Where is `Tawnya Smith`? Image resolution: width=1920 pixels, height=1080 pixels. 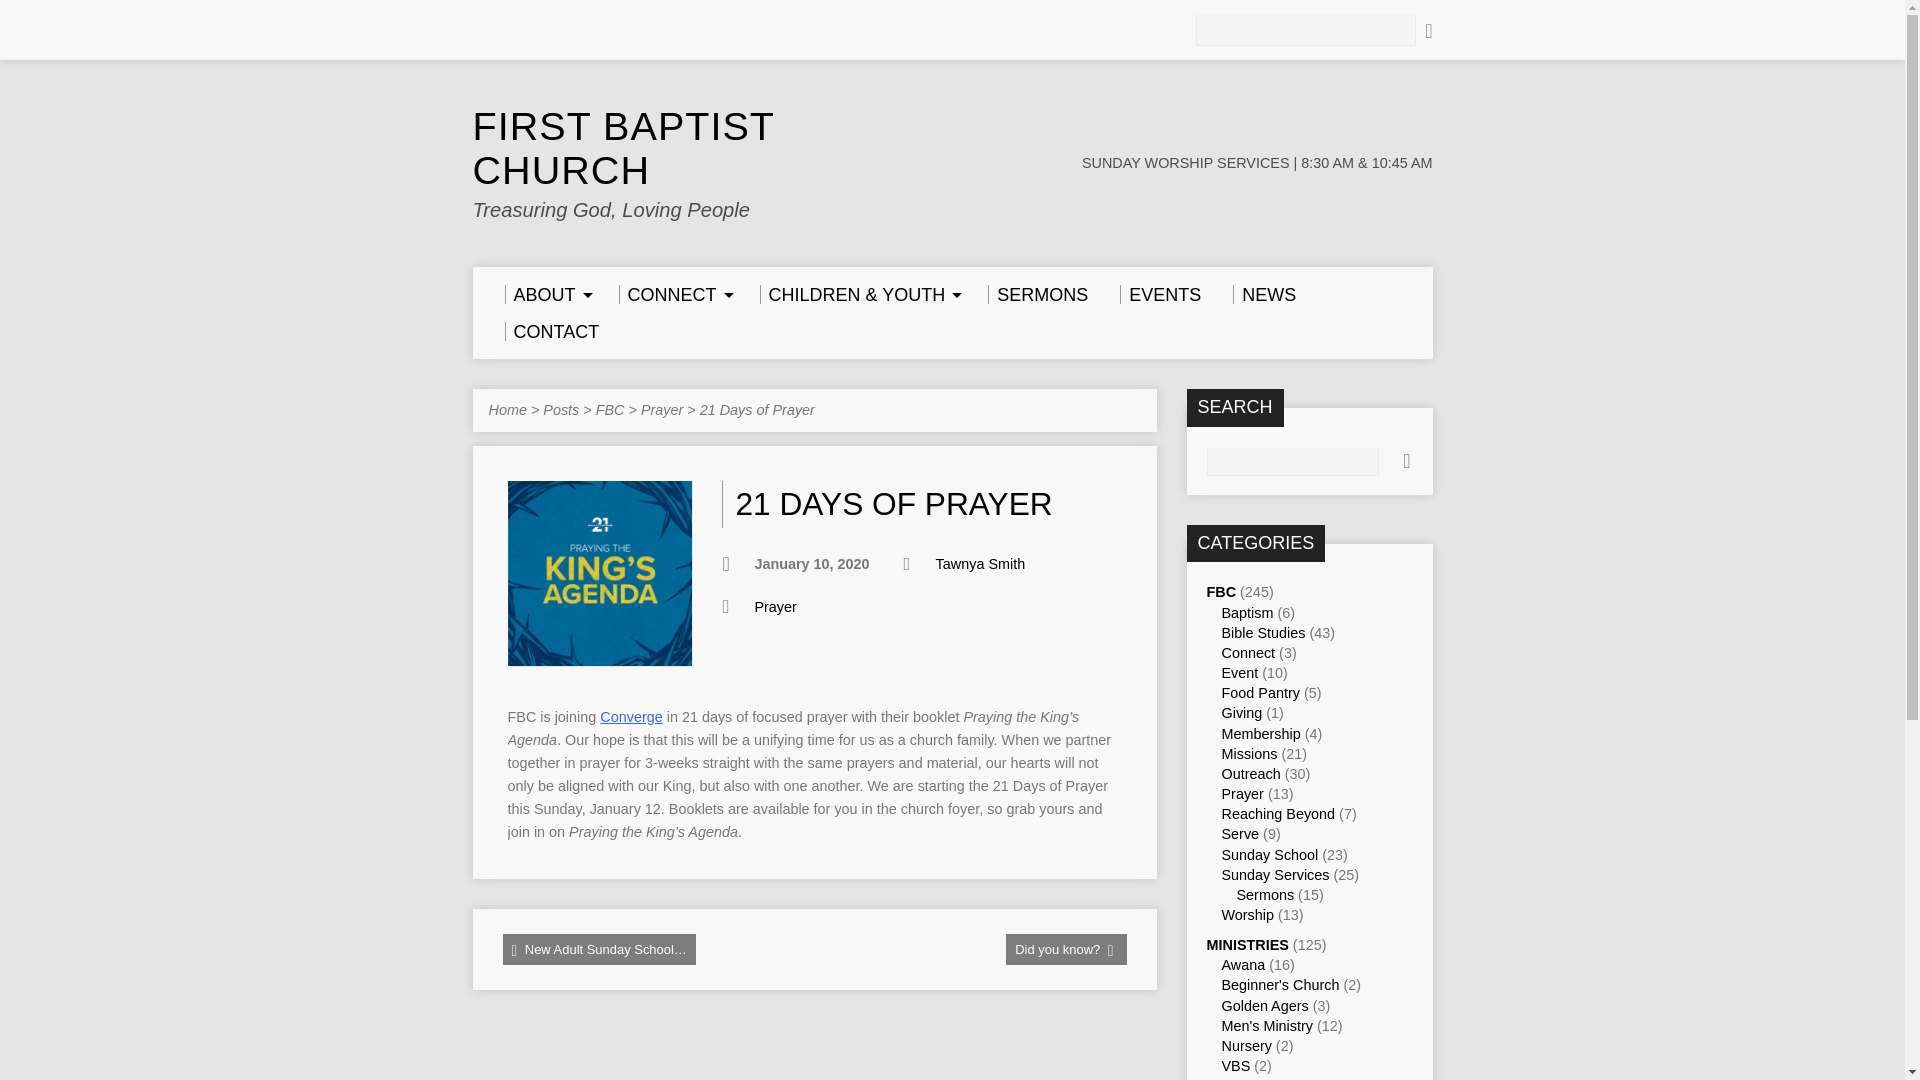
Tawnya Smith is located at coordinates (980, 564).